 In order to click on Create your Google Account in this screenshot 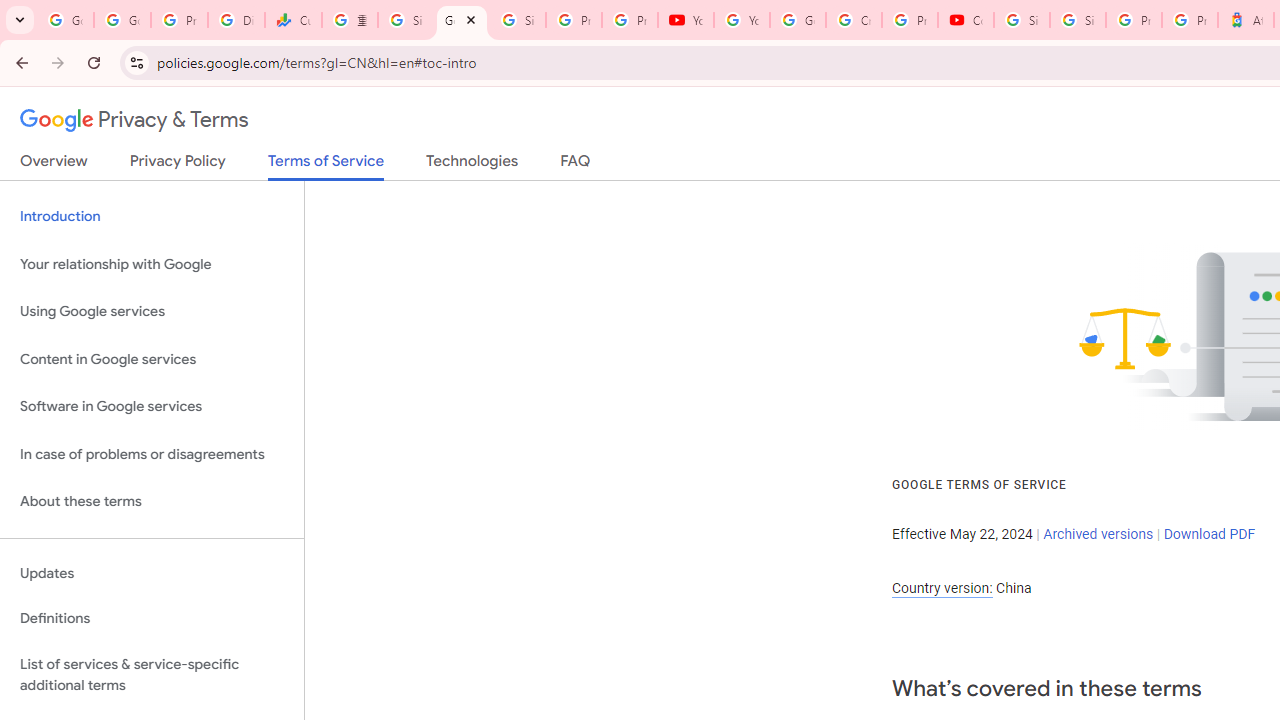, I will do `click(853, 20)`.